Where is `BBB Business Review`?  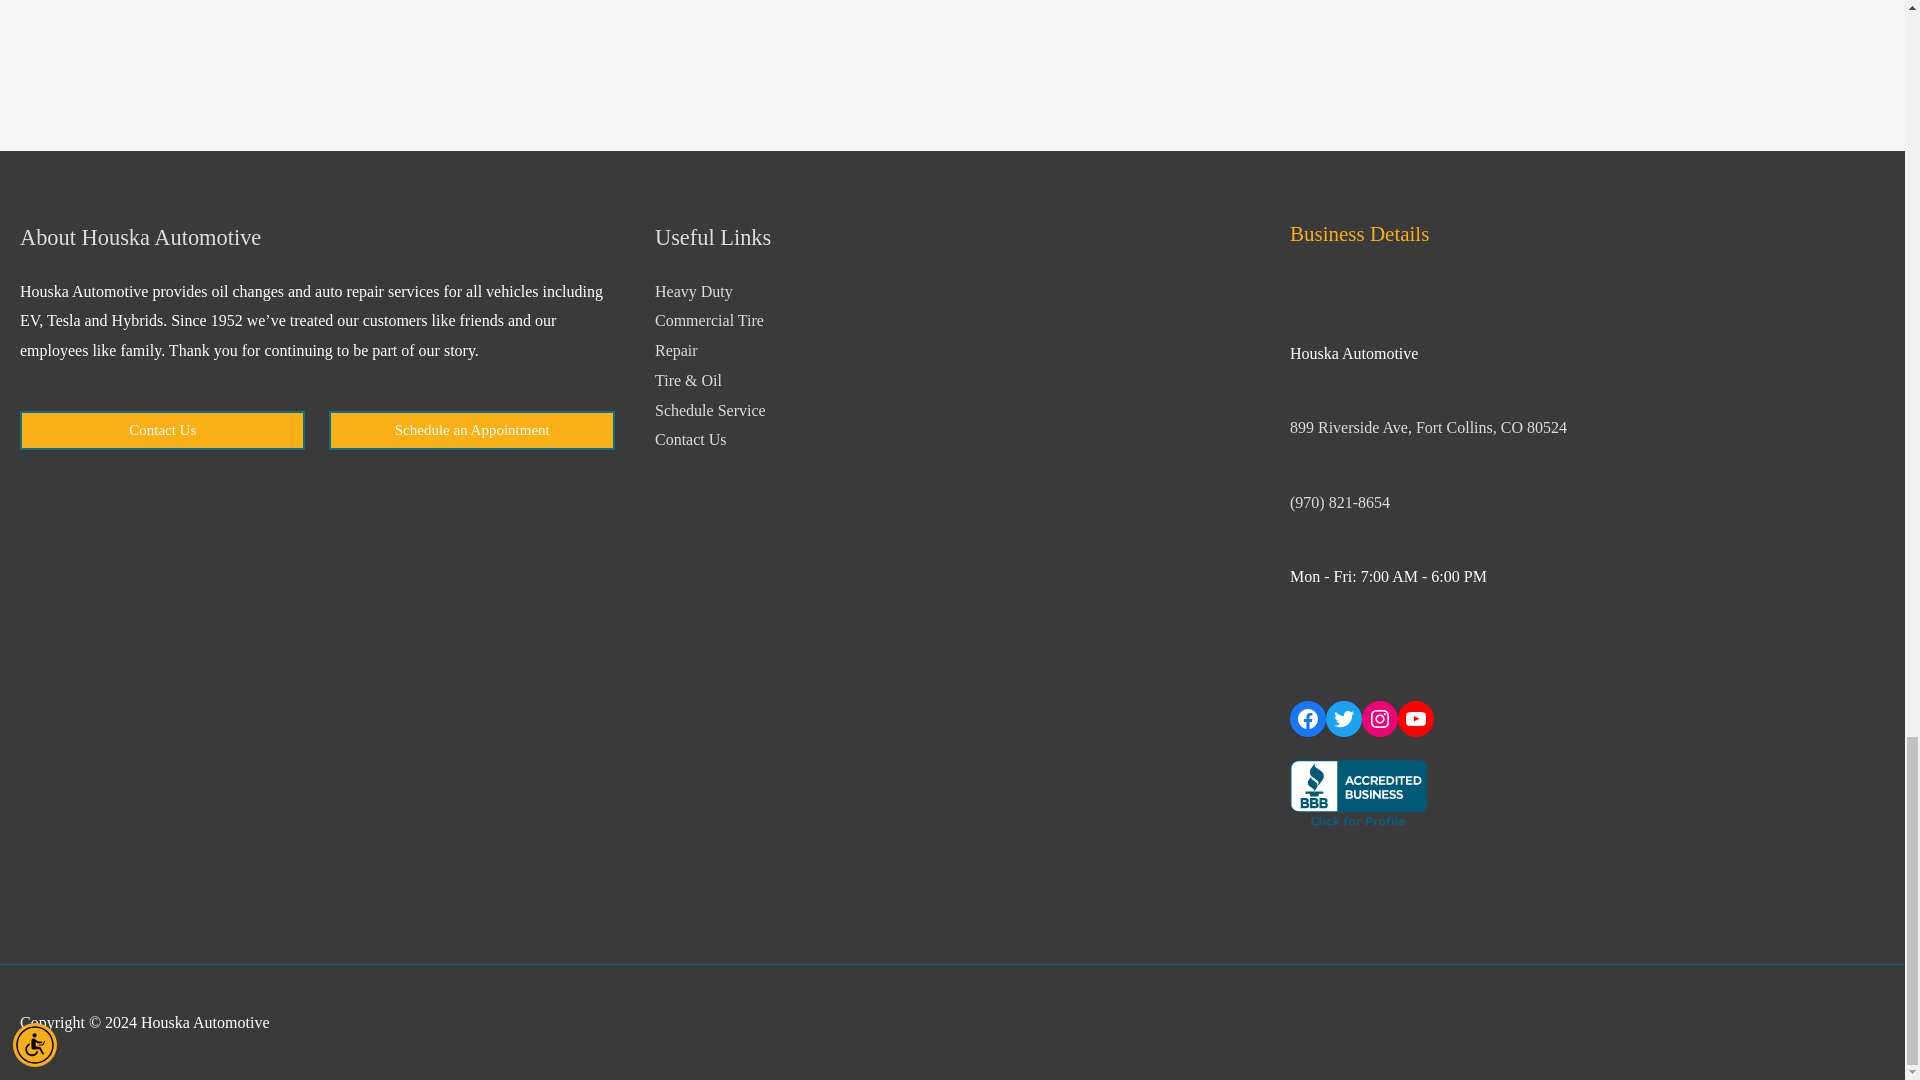
BBB Business Review is located at coordinates (1358, 795).